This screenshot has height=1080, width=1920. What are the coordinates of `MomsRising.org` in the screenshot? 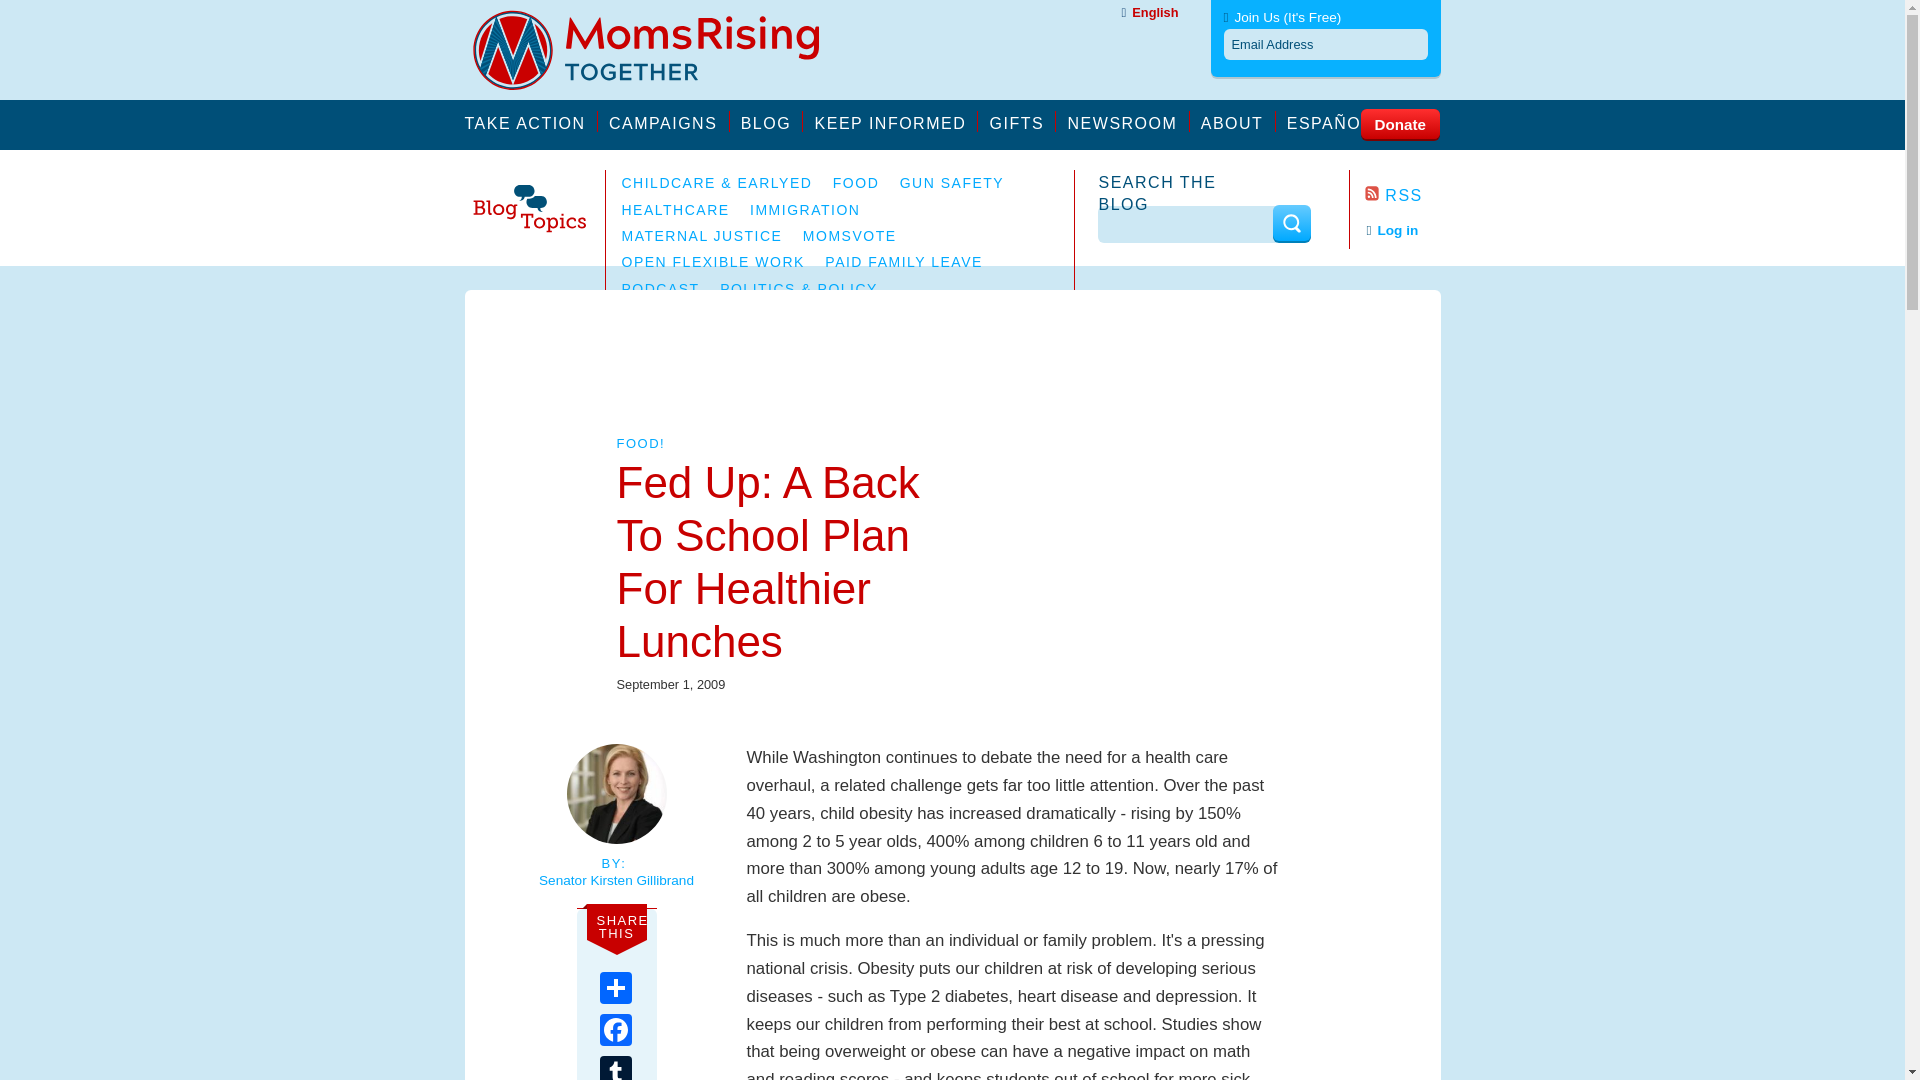 It's located at (659, 50).